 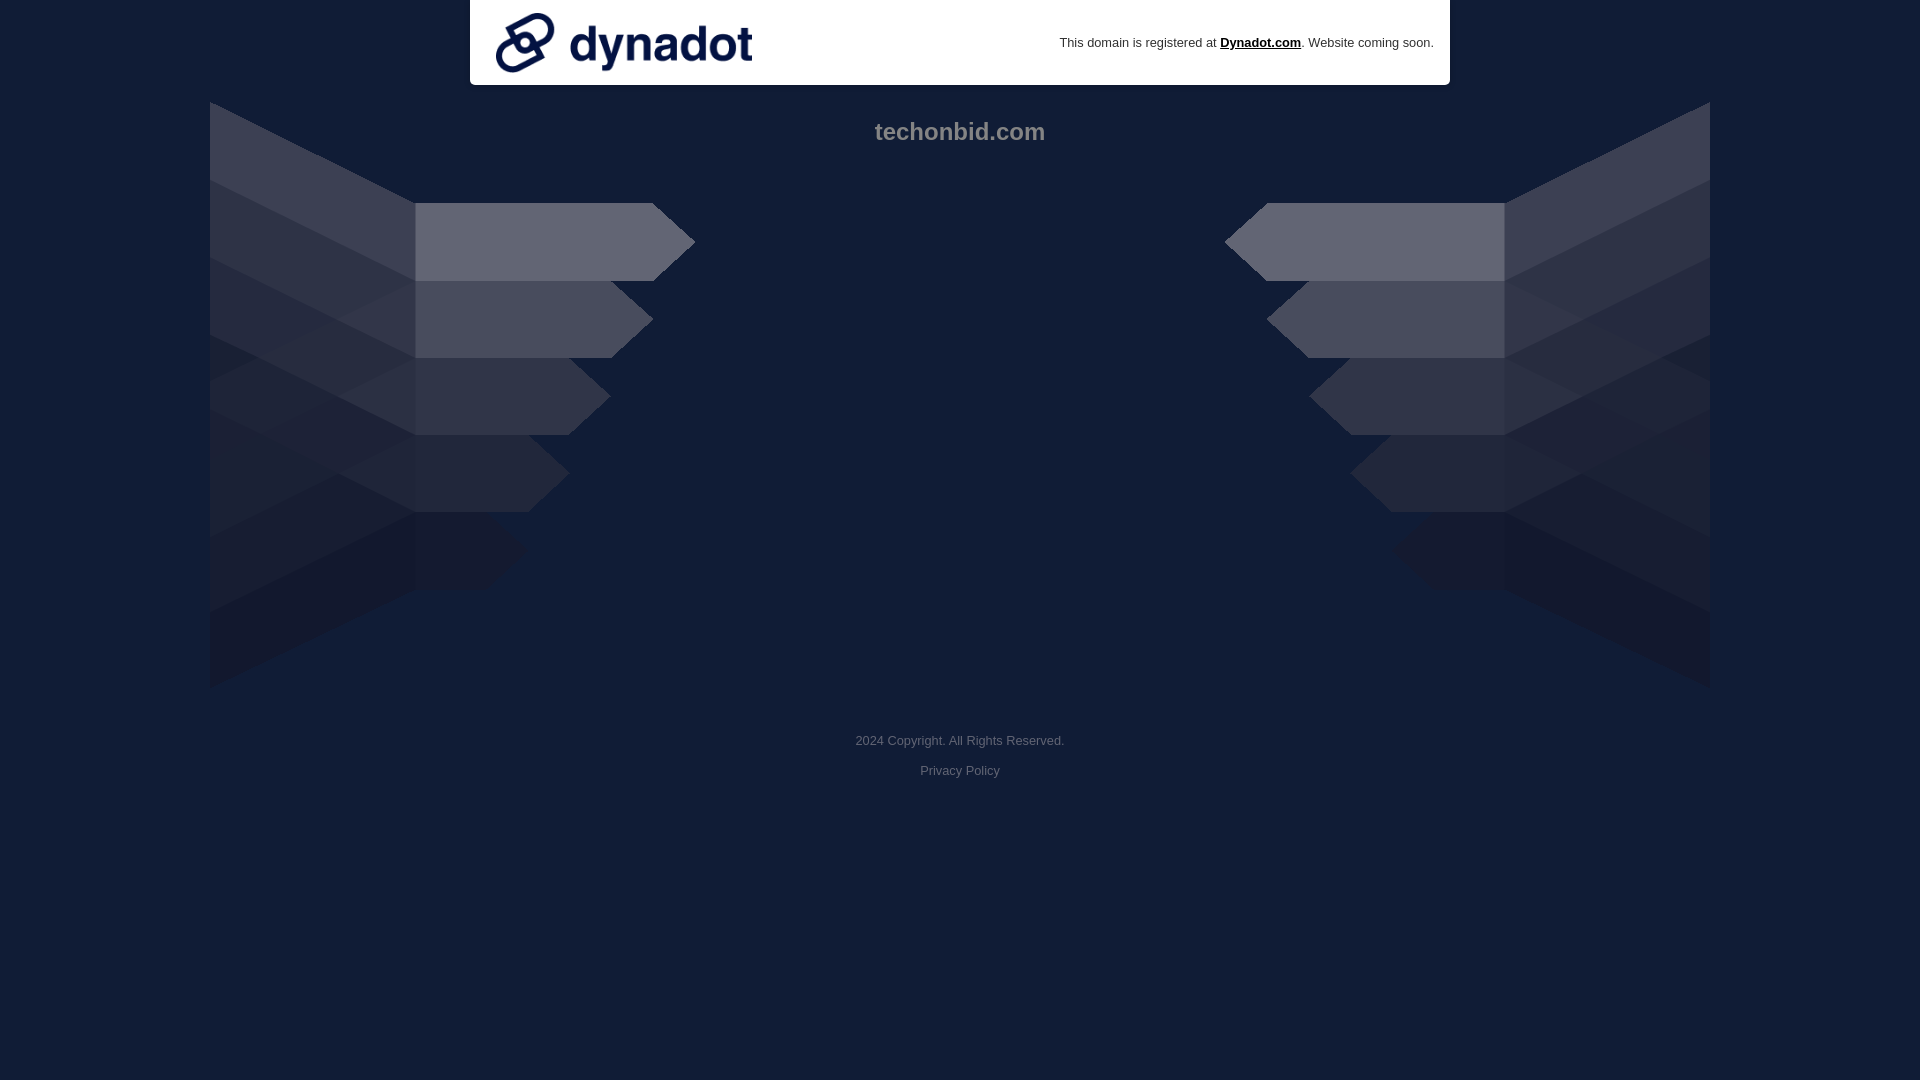 I want to click on Privacy Policy, so click(x=960, y=770).